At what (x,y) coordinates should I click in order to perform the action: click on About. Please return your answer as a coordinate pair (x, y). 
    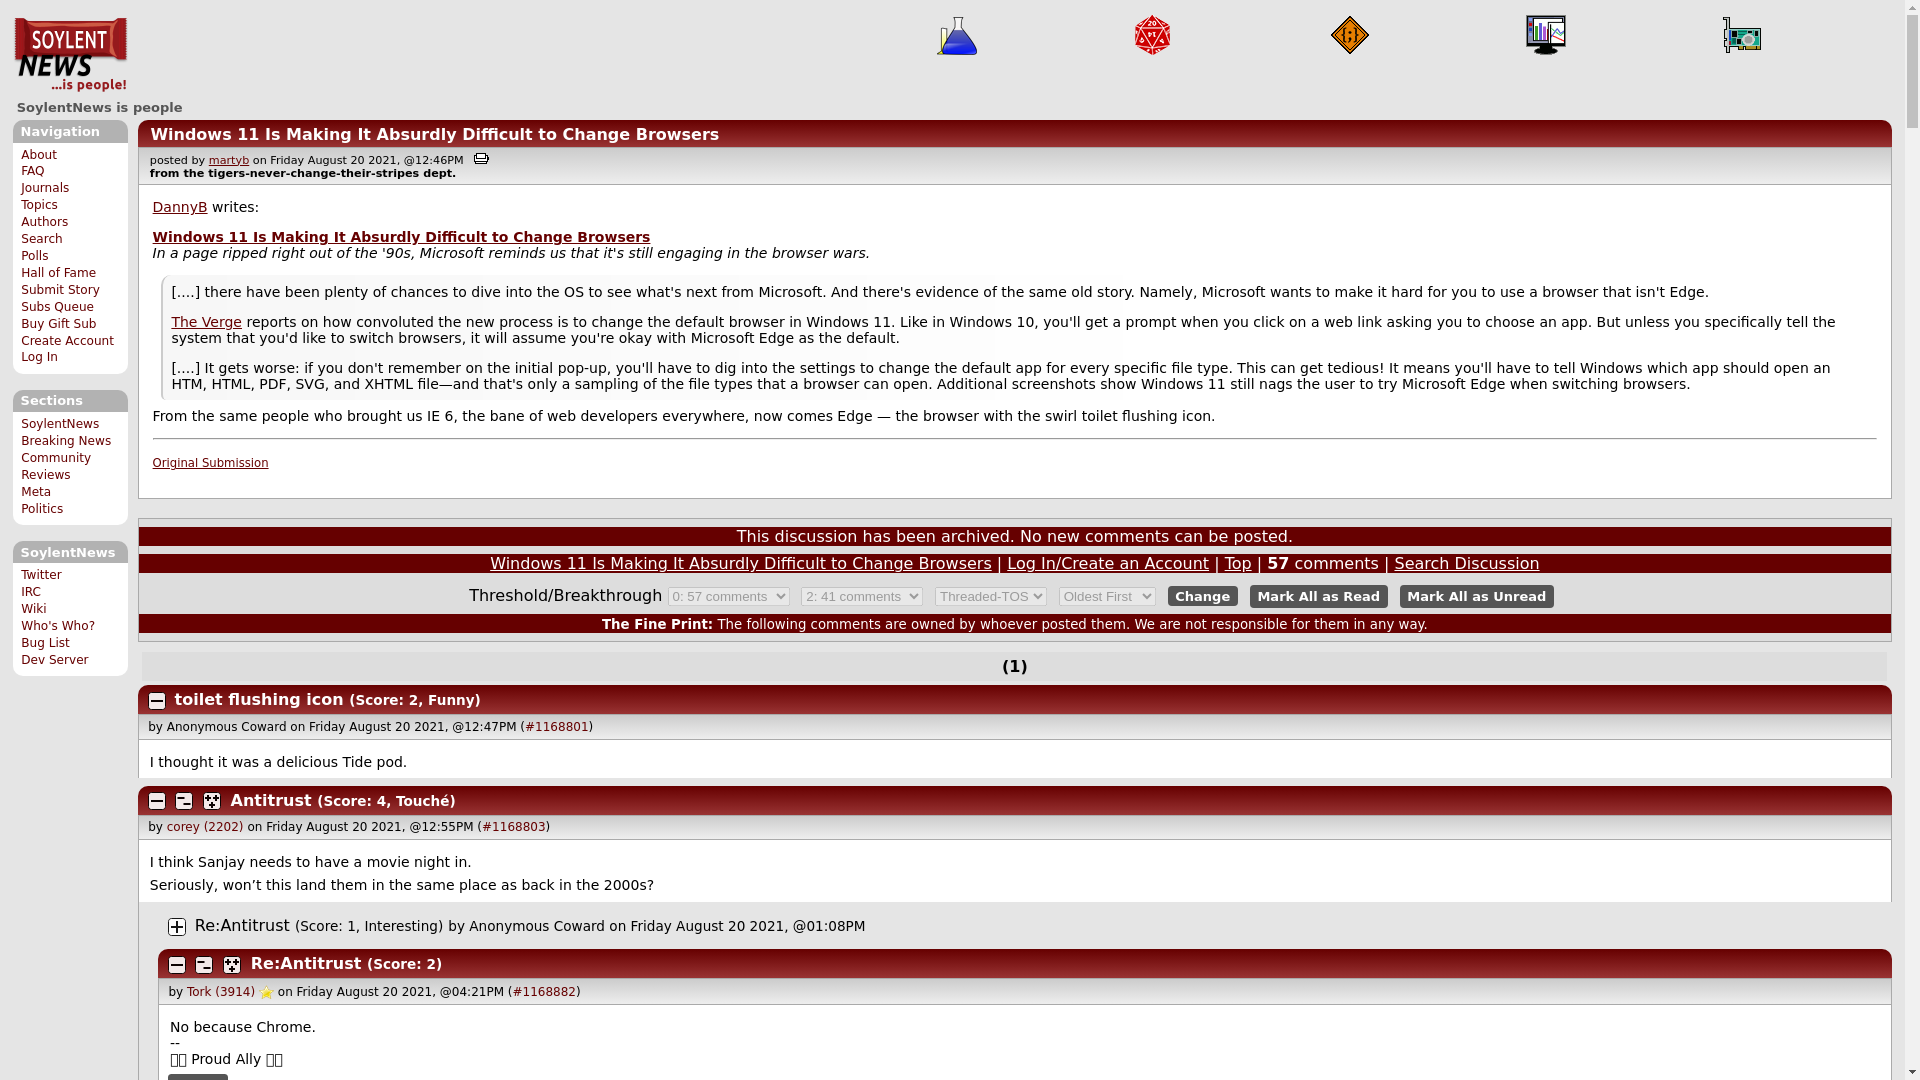
    Looking at the image, I should click on (39, 154).